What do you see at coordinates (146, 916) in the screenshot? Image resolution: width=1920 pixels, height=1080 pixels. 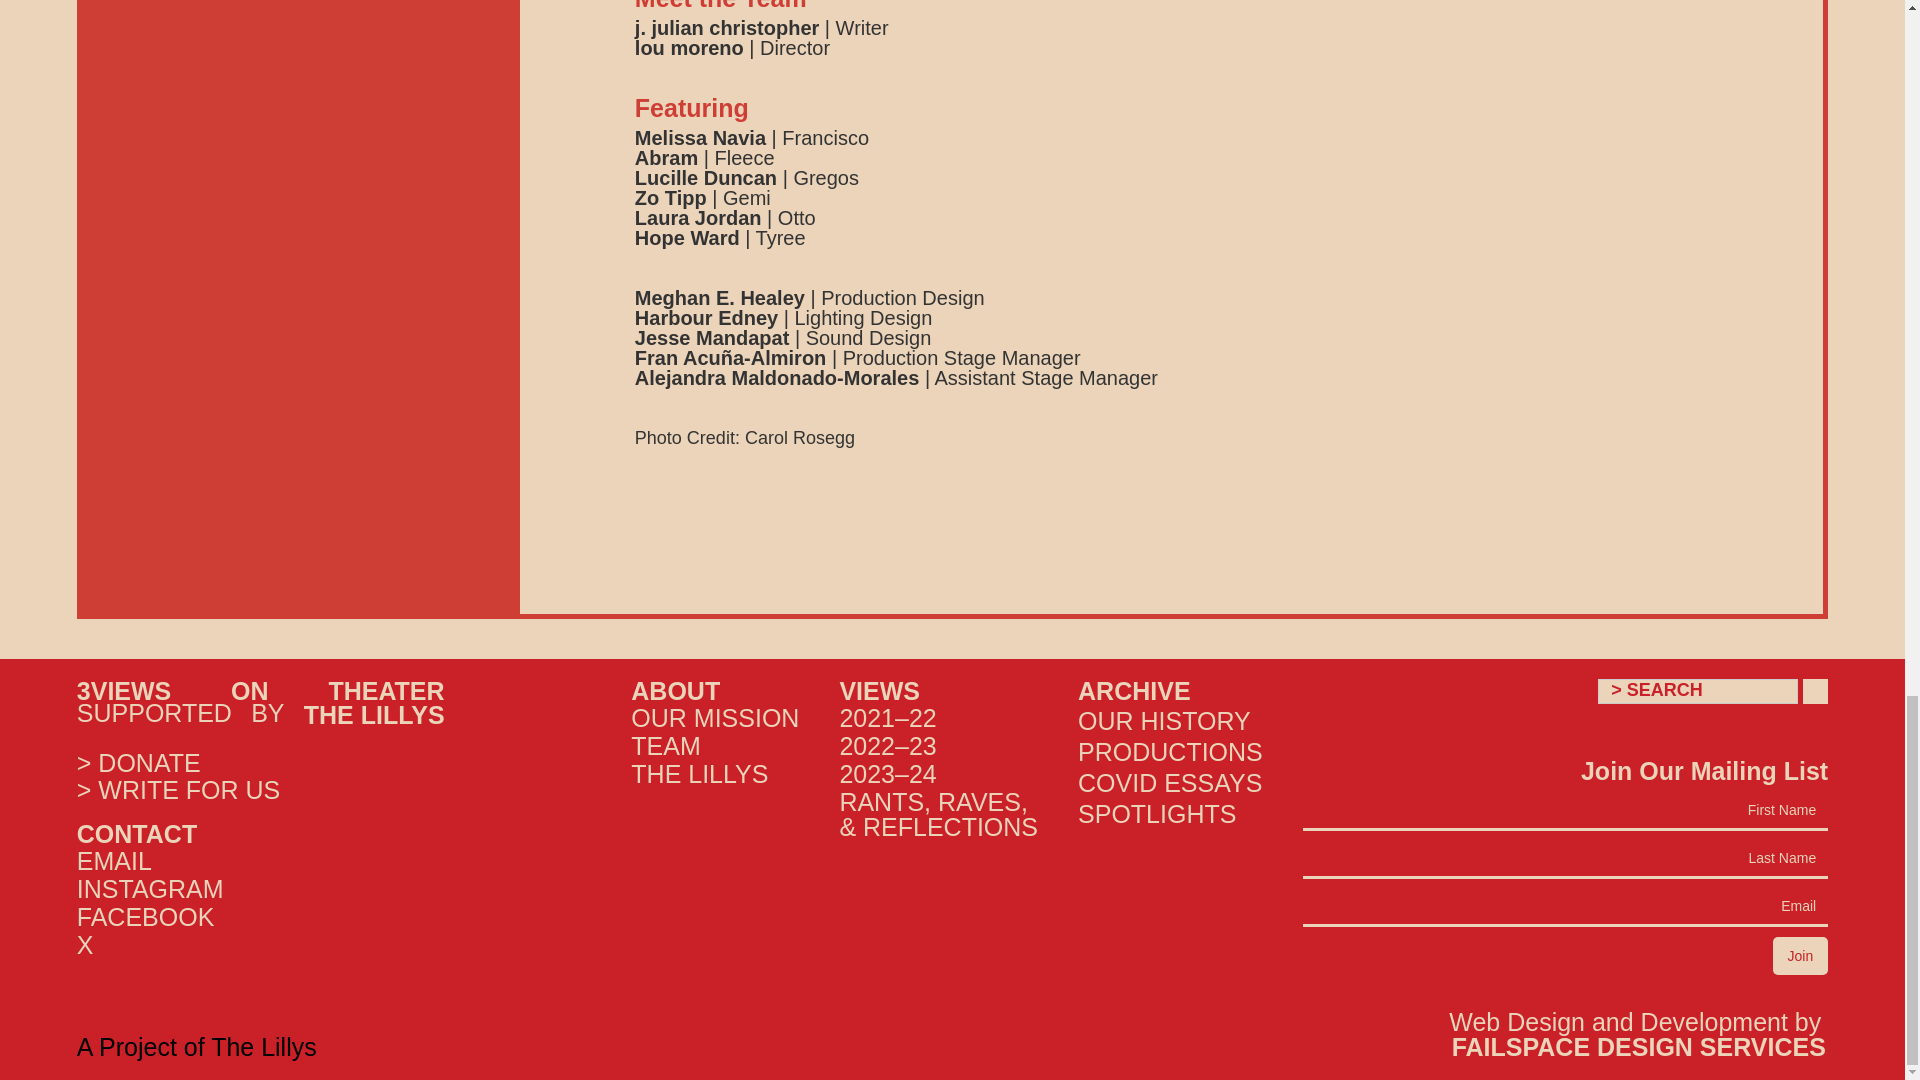 I see `FACEBOOK` at bounding box center [146, 916].